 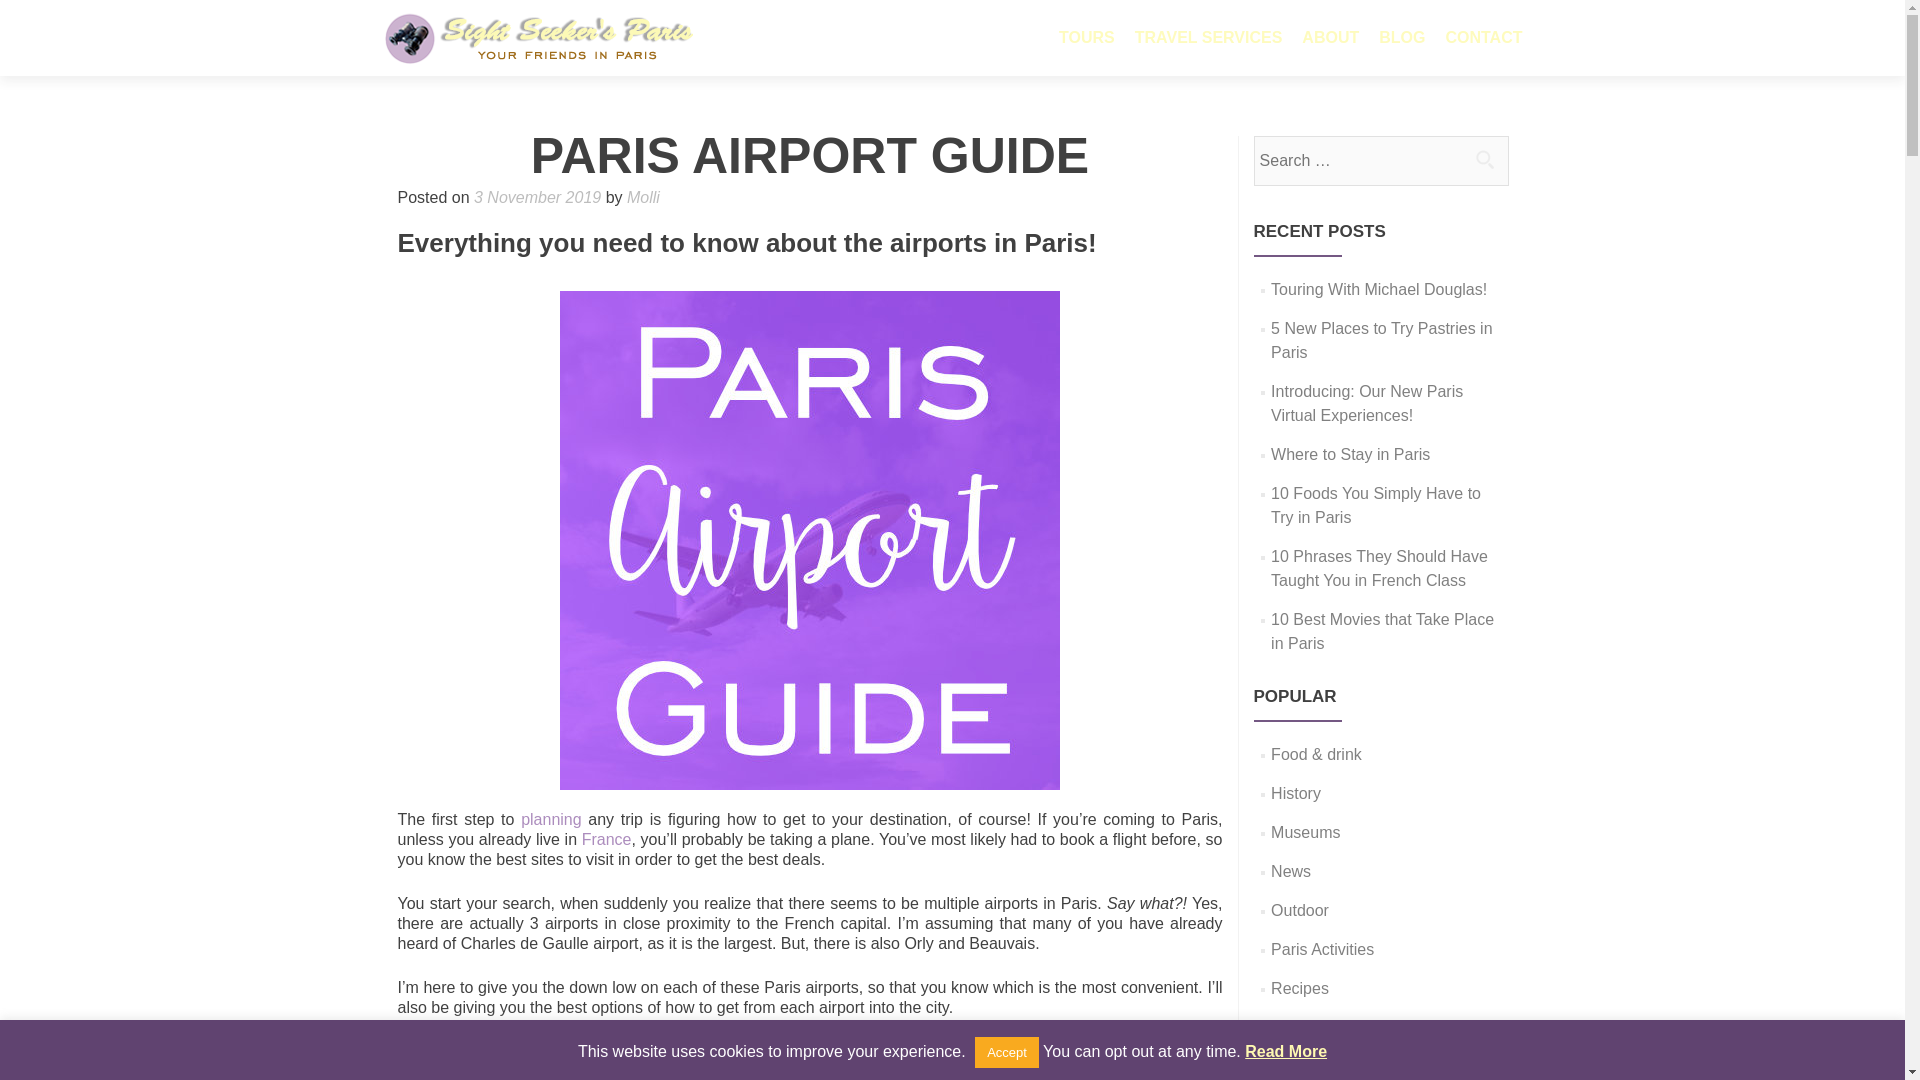 I want to click on TRAVEL SERVICES, so click(x=1208, y=38).